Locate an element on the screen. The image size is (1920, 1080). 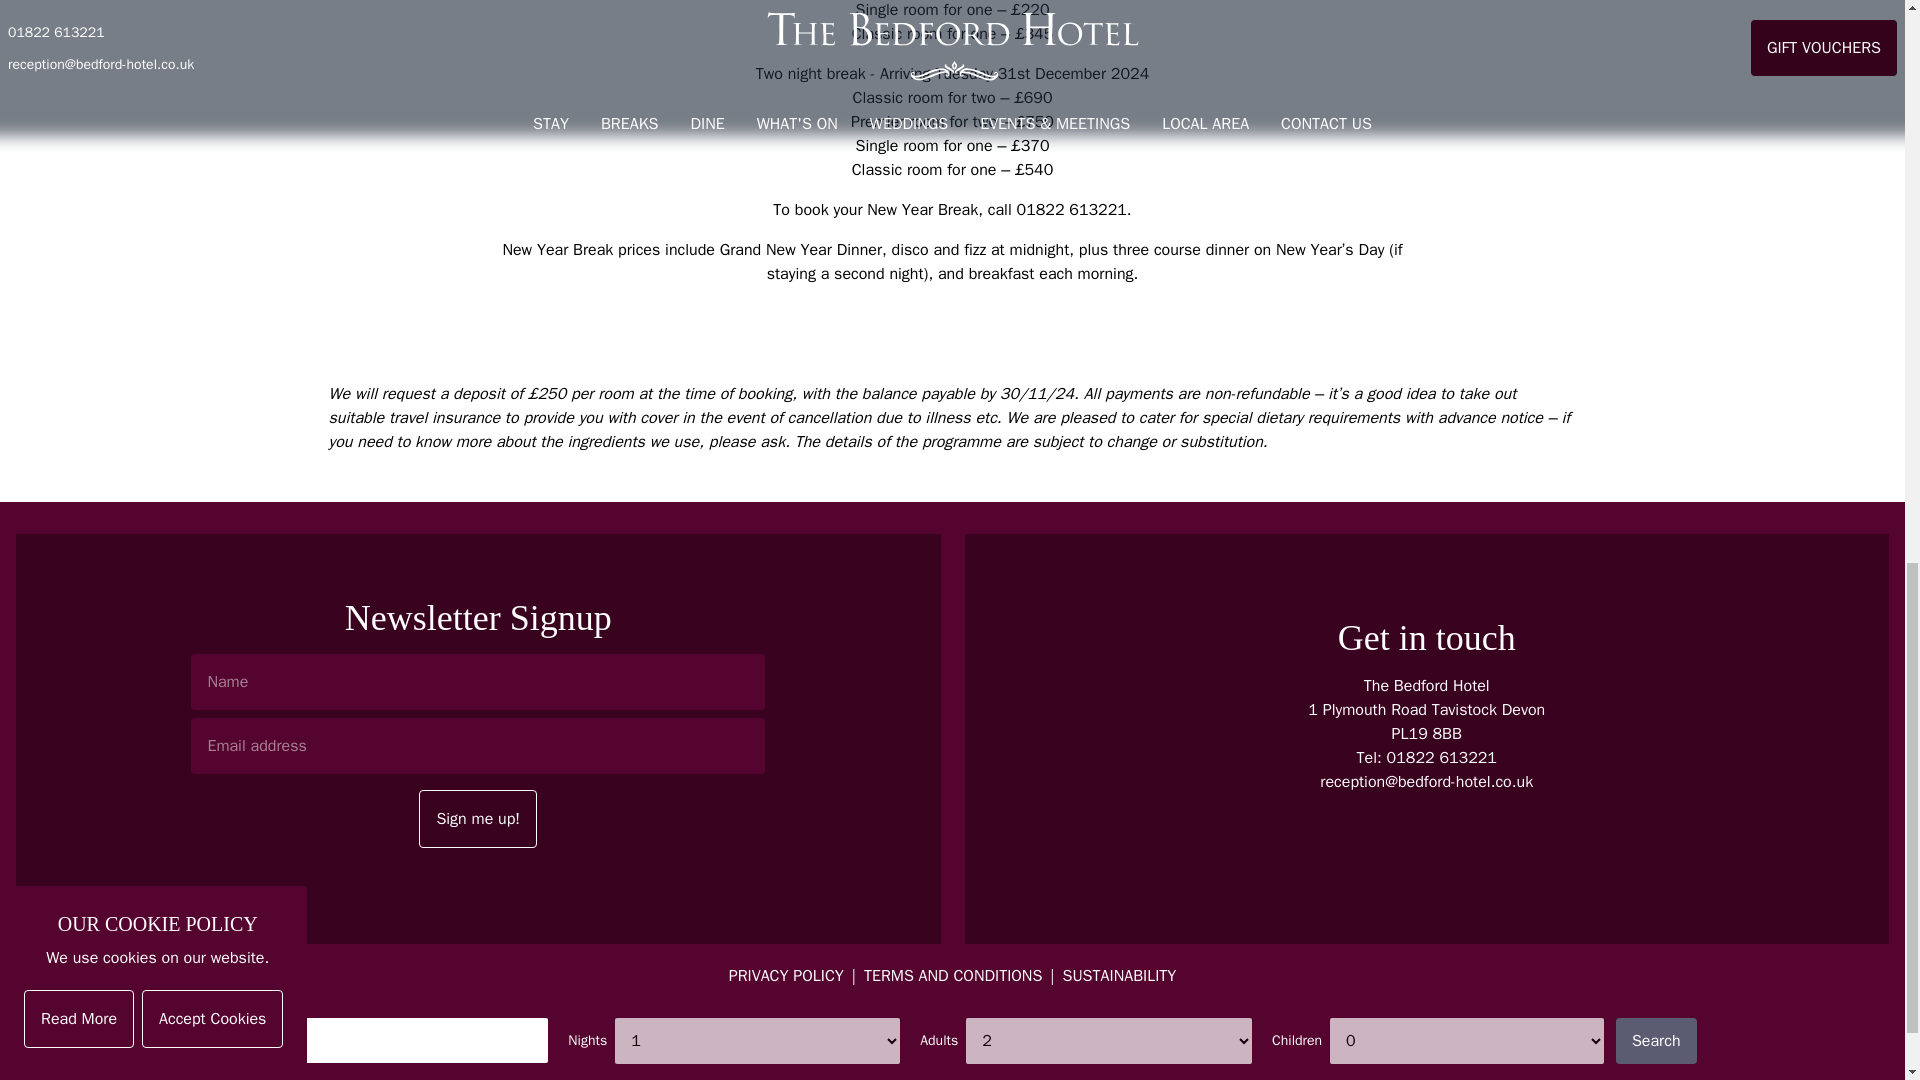
Clockwork Marketing is located at coordinates (1016, 1038).